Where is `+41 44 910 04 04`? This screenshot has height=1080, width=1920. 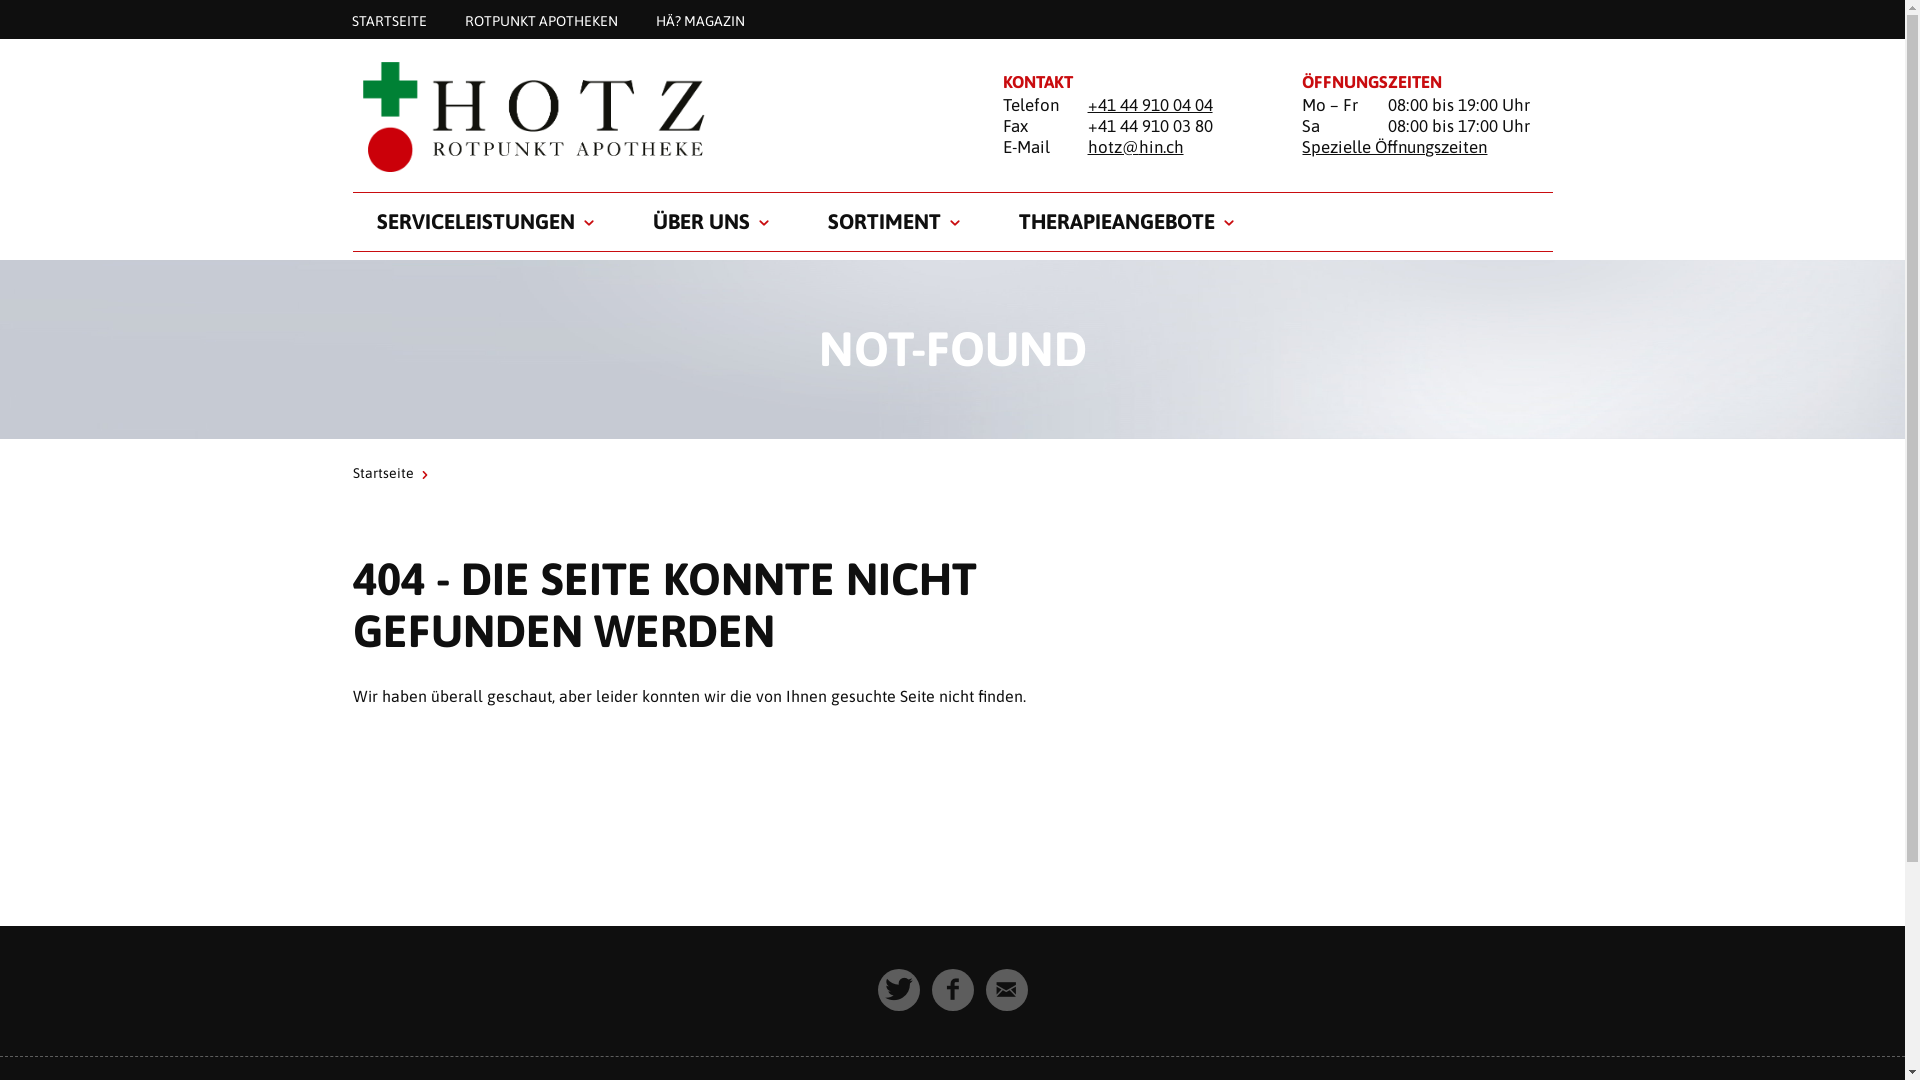
+41 44 910 04 04 is located at coordinates (1150, 105).